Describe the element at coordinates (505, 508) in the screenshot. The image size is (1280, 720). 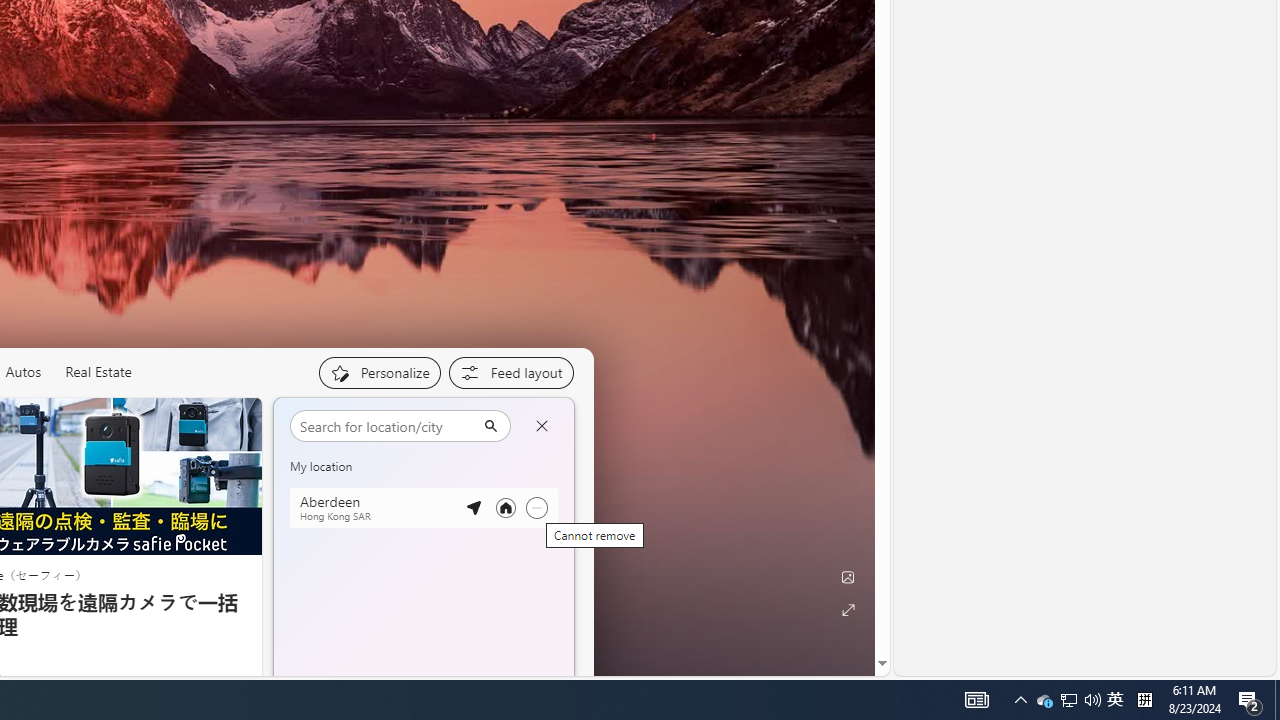
I see `Set as your primary location` at that location.